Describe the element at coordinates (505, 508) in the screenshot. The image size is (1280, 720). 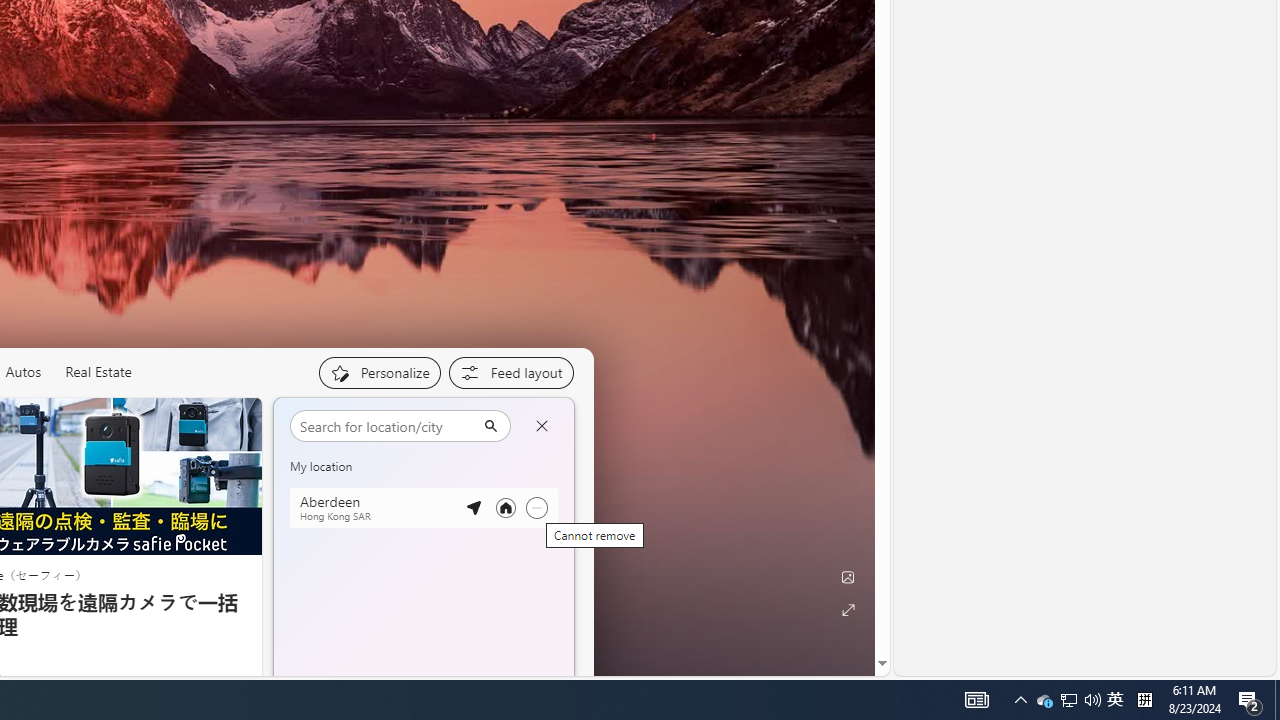
I see `Set as your primary location` at that location.